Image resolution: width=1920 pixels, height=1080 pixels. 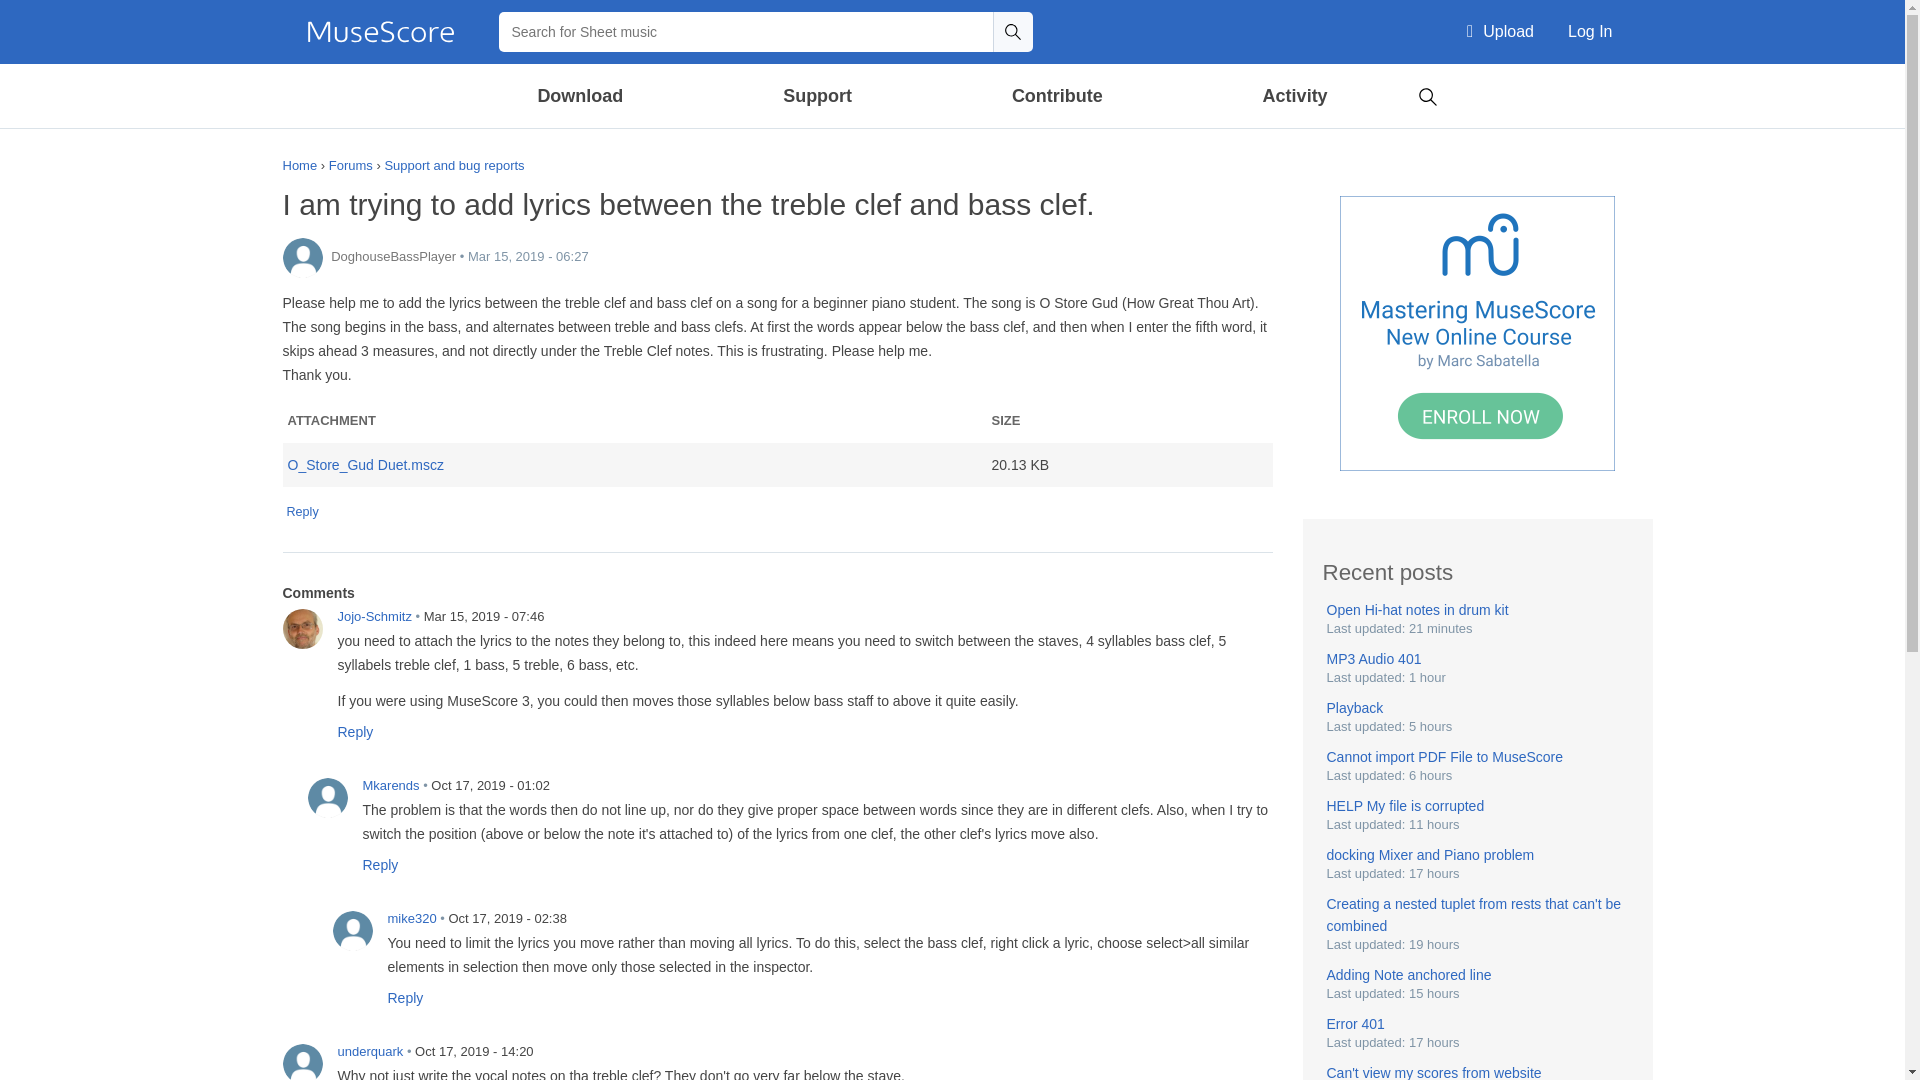 I want to click on Download, so click(x=581, y=96).